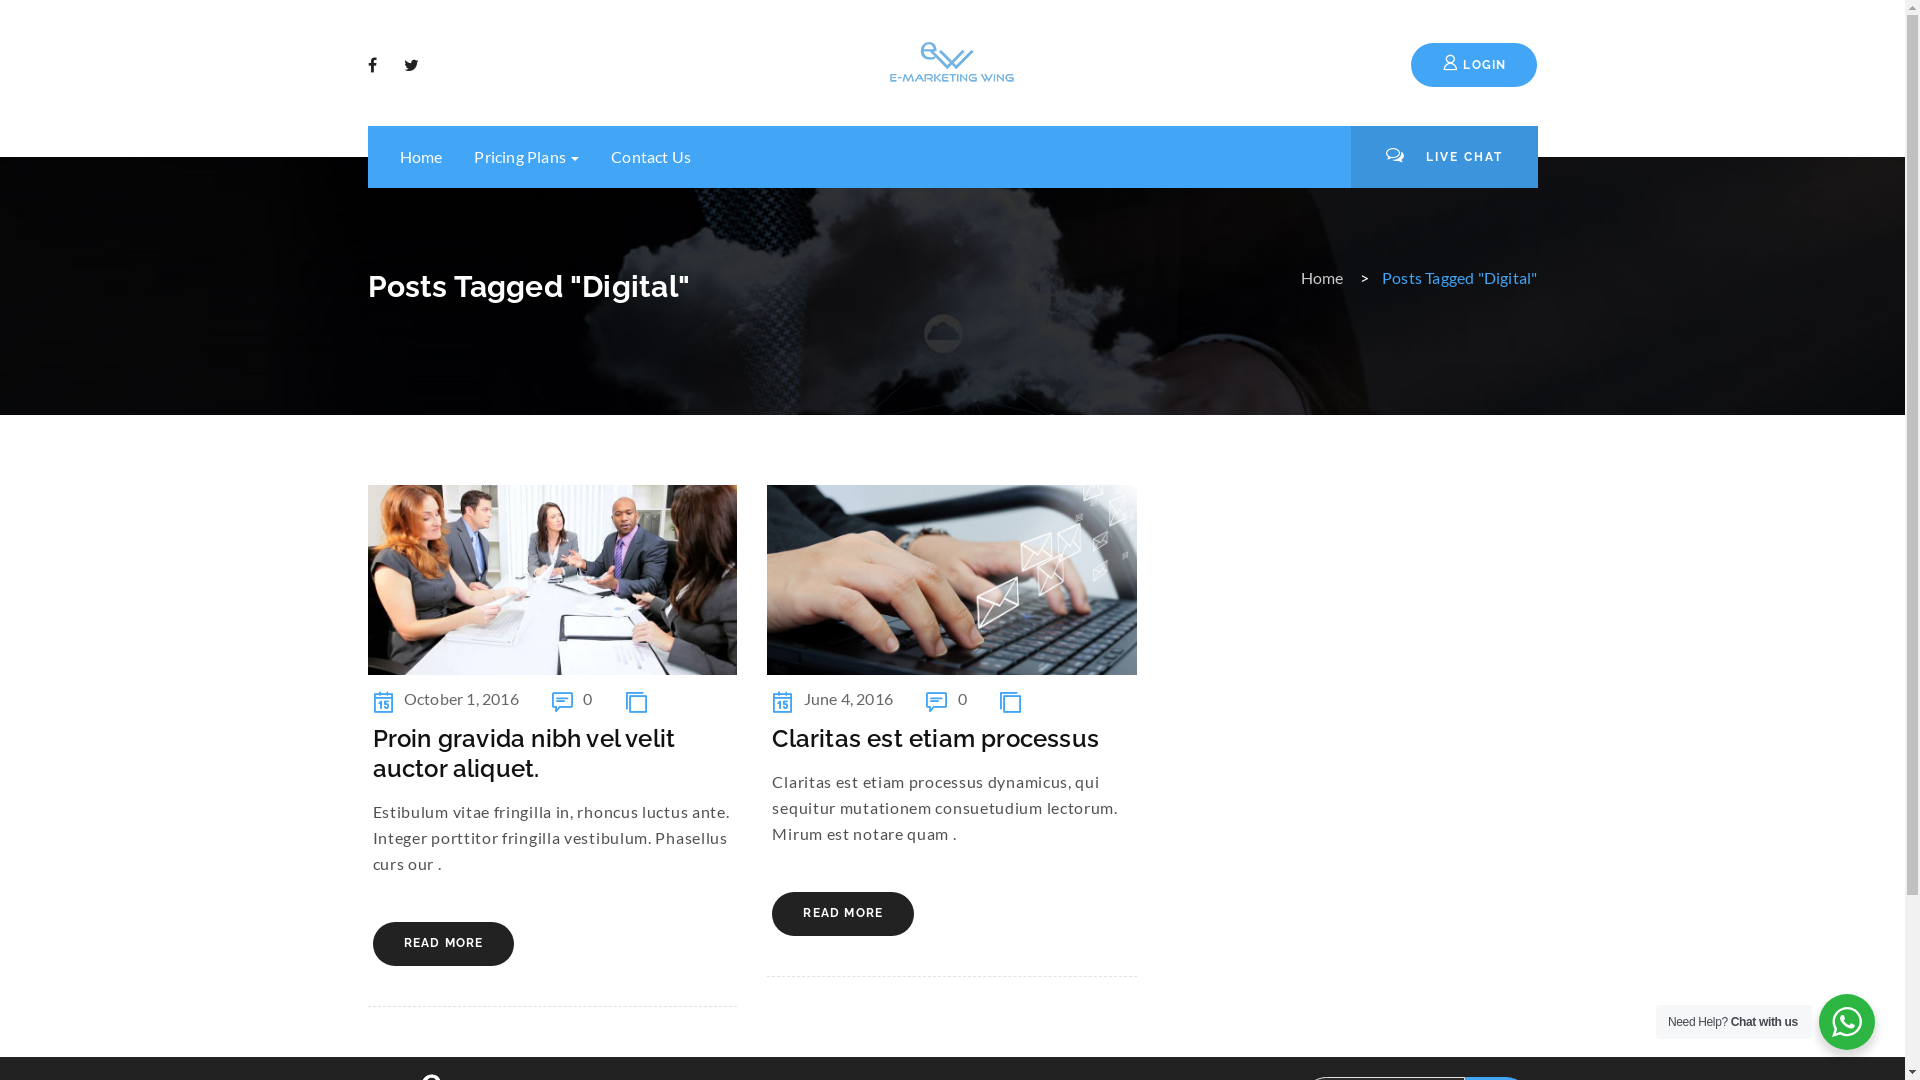  Describe the element at coordinates (524, 754) in the screenshot. I see `Proin gravida nibh vel velit auctor aliquet.` at that location.